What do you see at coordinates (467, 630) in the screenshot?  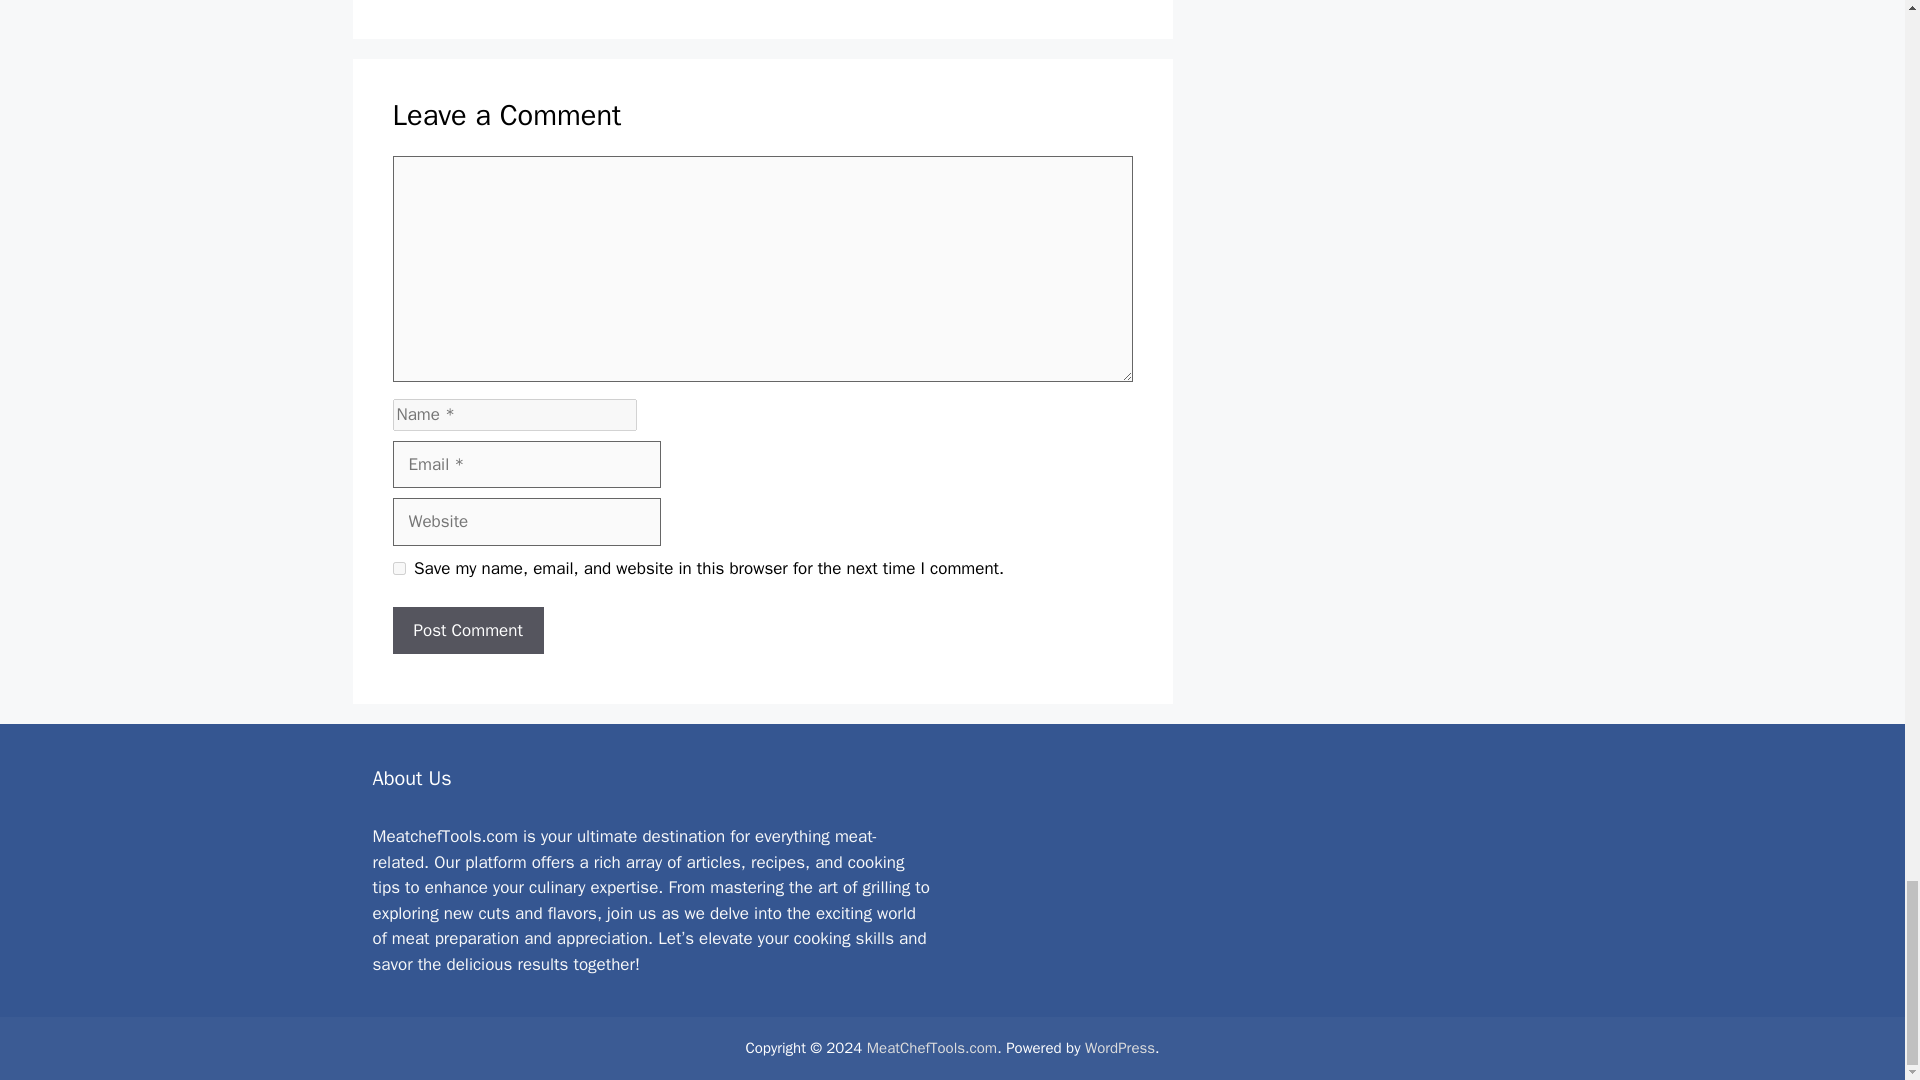 I see `Post Comment` at bounding box center [467, 630].